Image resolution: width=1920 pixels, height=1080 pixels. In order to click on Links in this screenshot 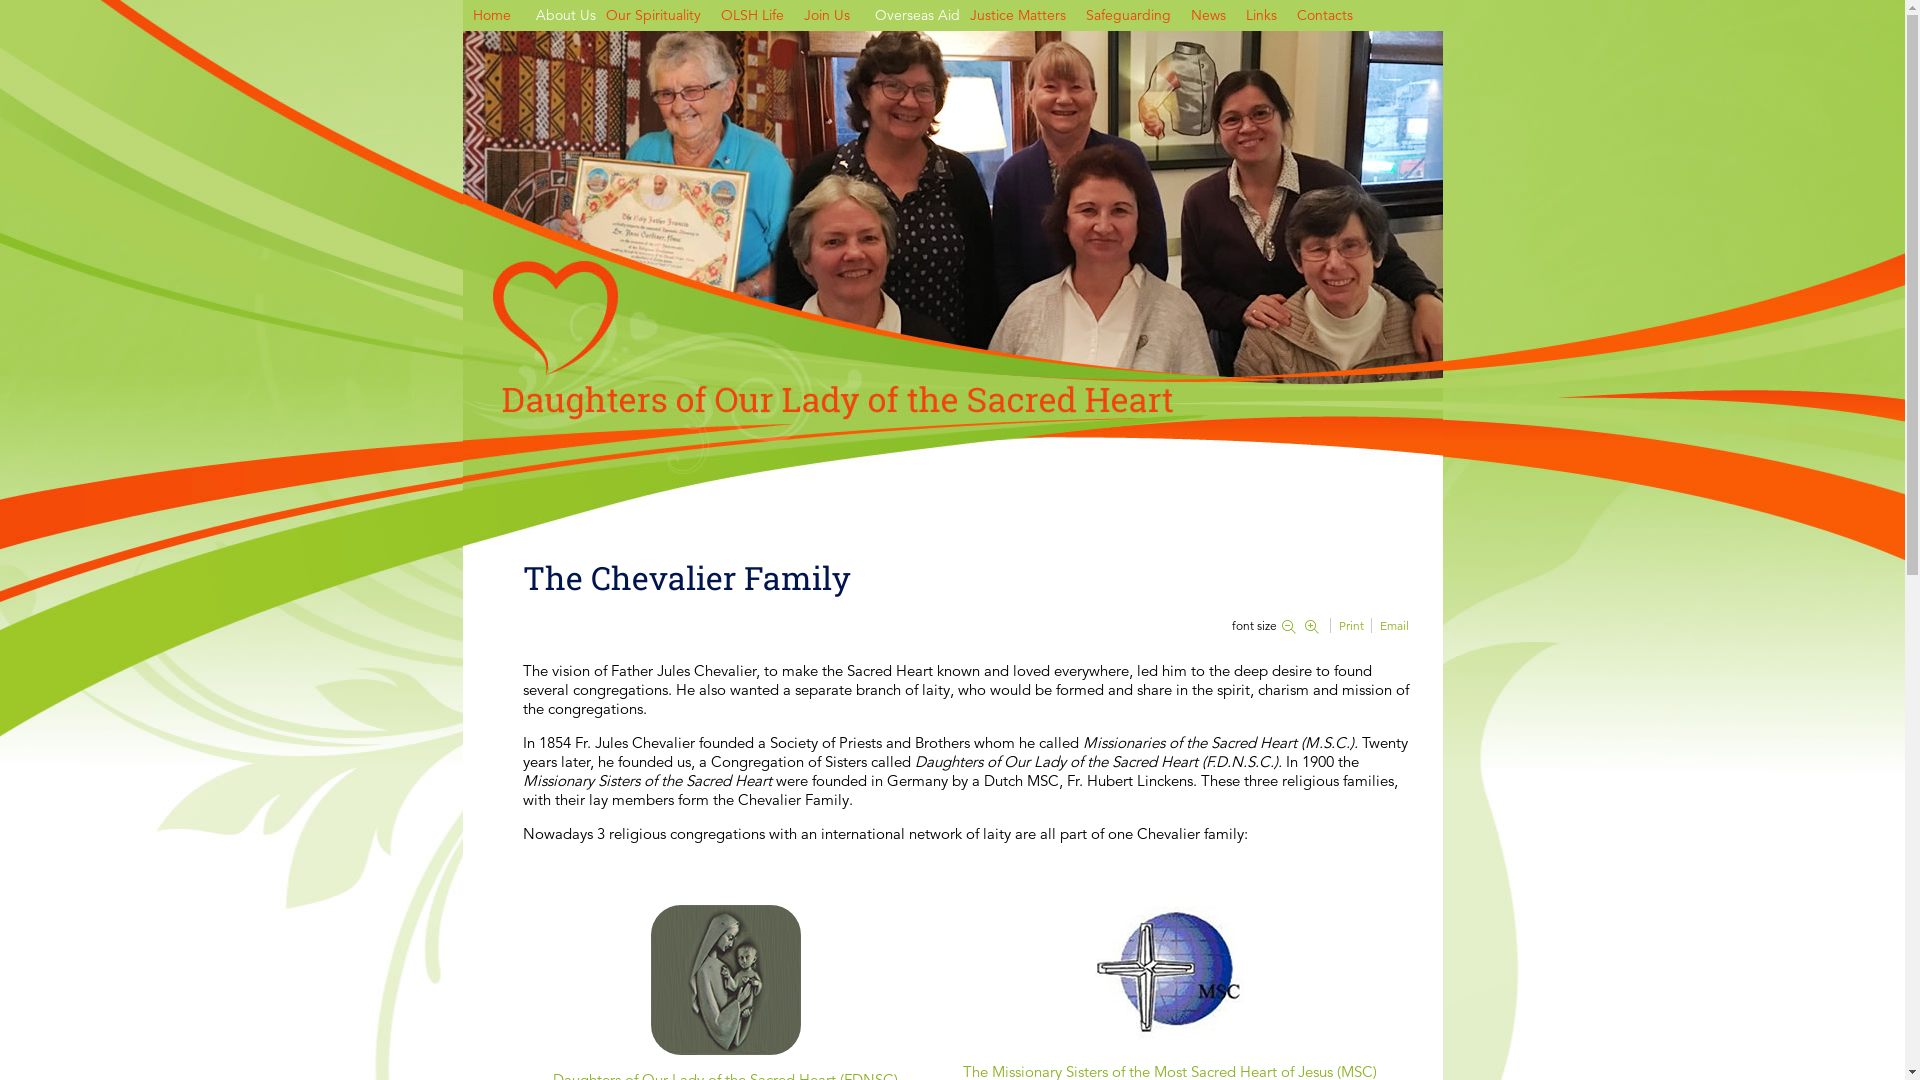, I will do `click(1262, 16)`.